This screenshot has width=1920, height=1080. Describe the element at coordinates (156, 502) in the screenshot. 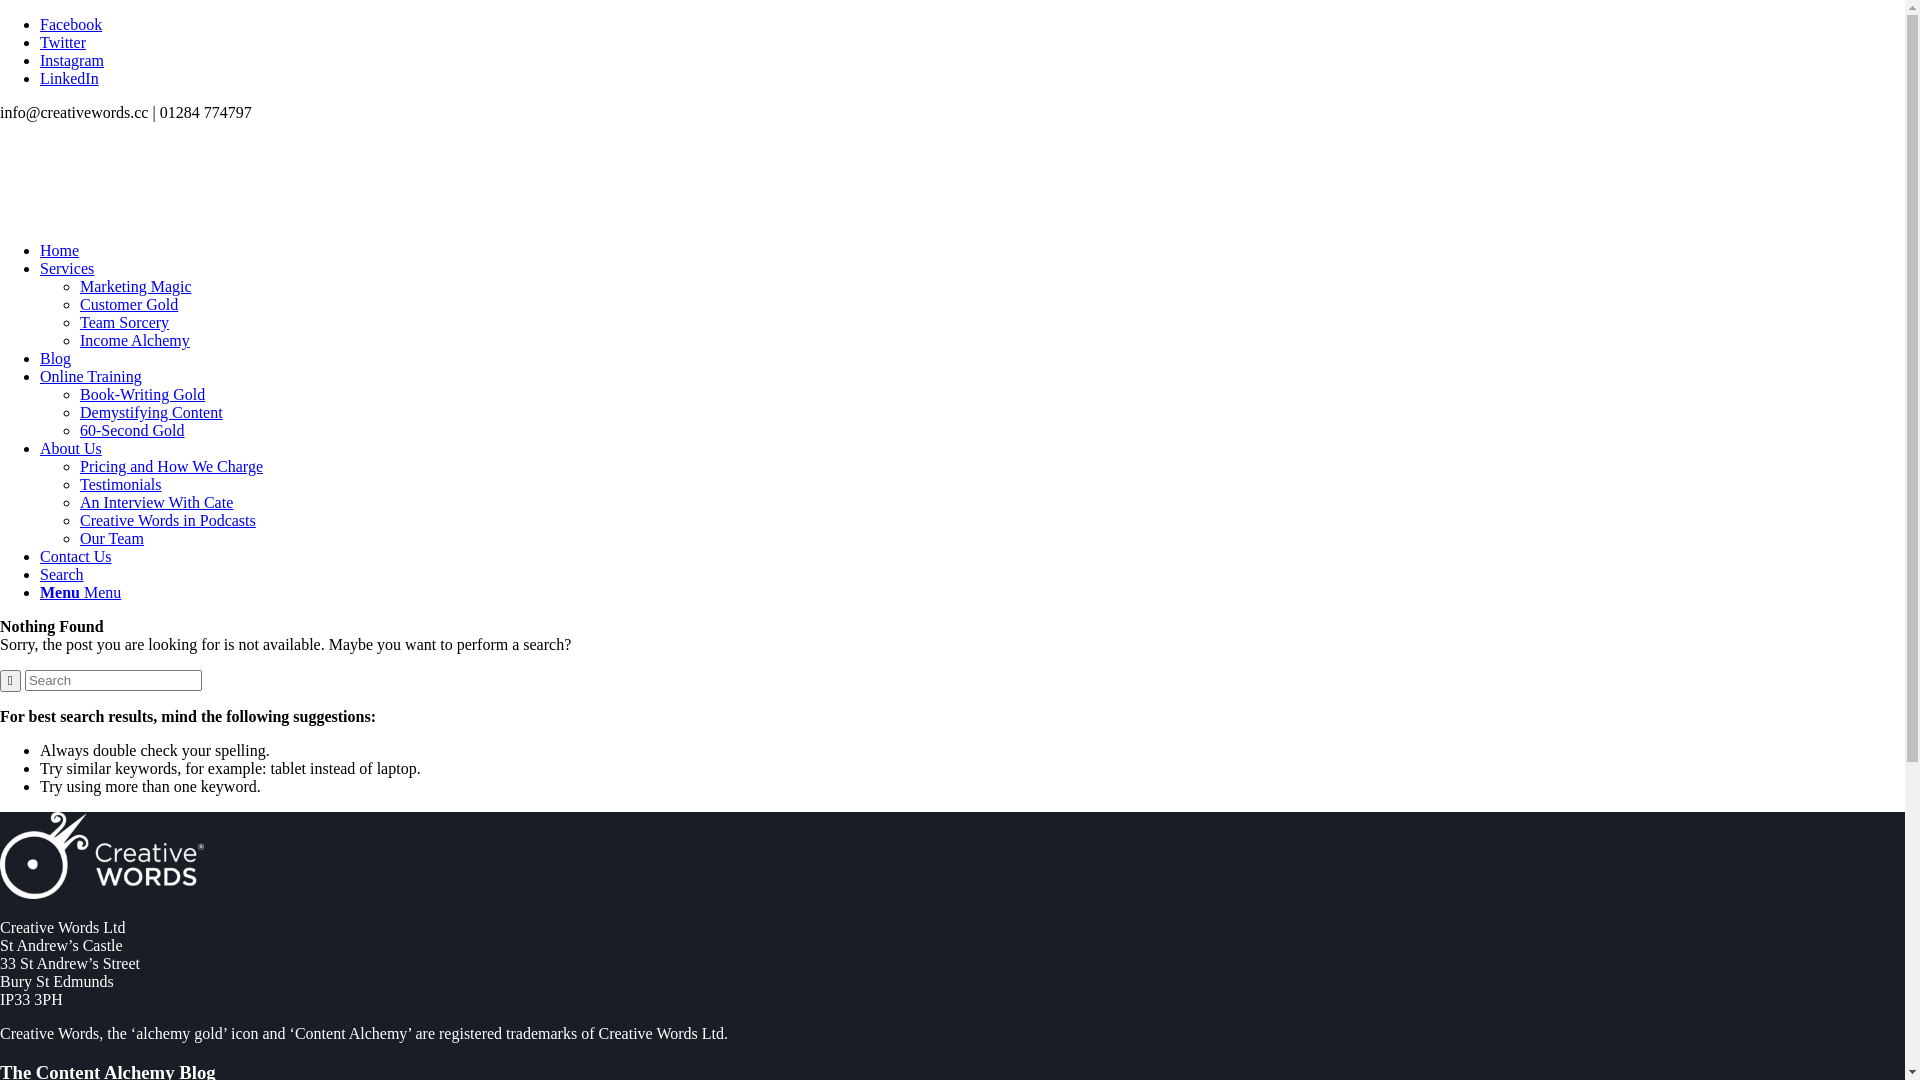

I see `An Interview With Cate` at that location.